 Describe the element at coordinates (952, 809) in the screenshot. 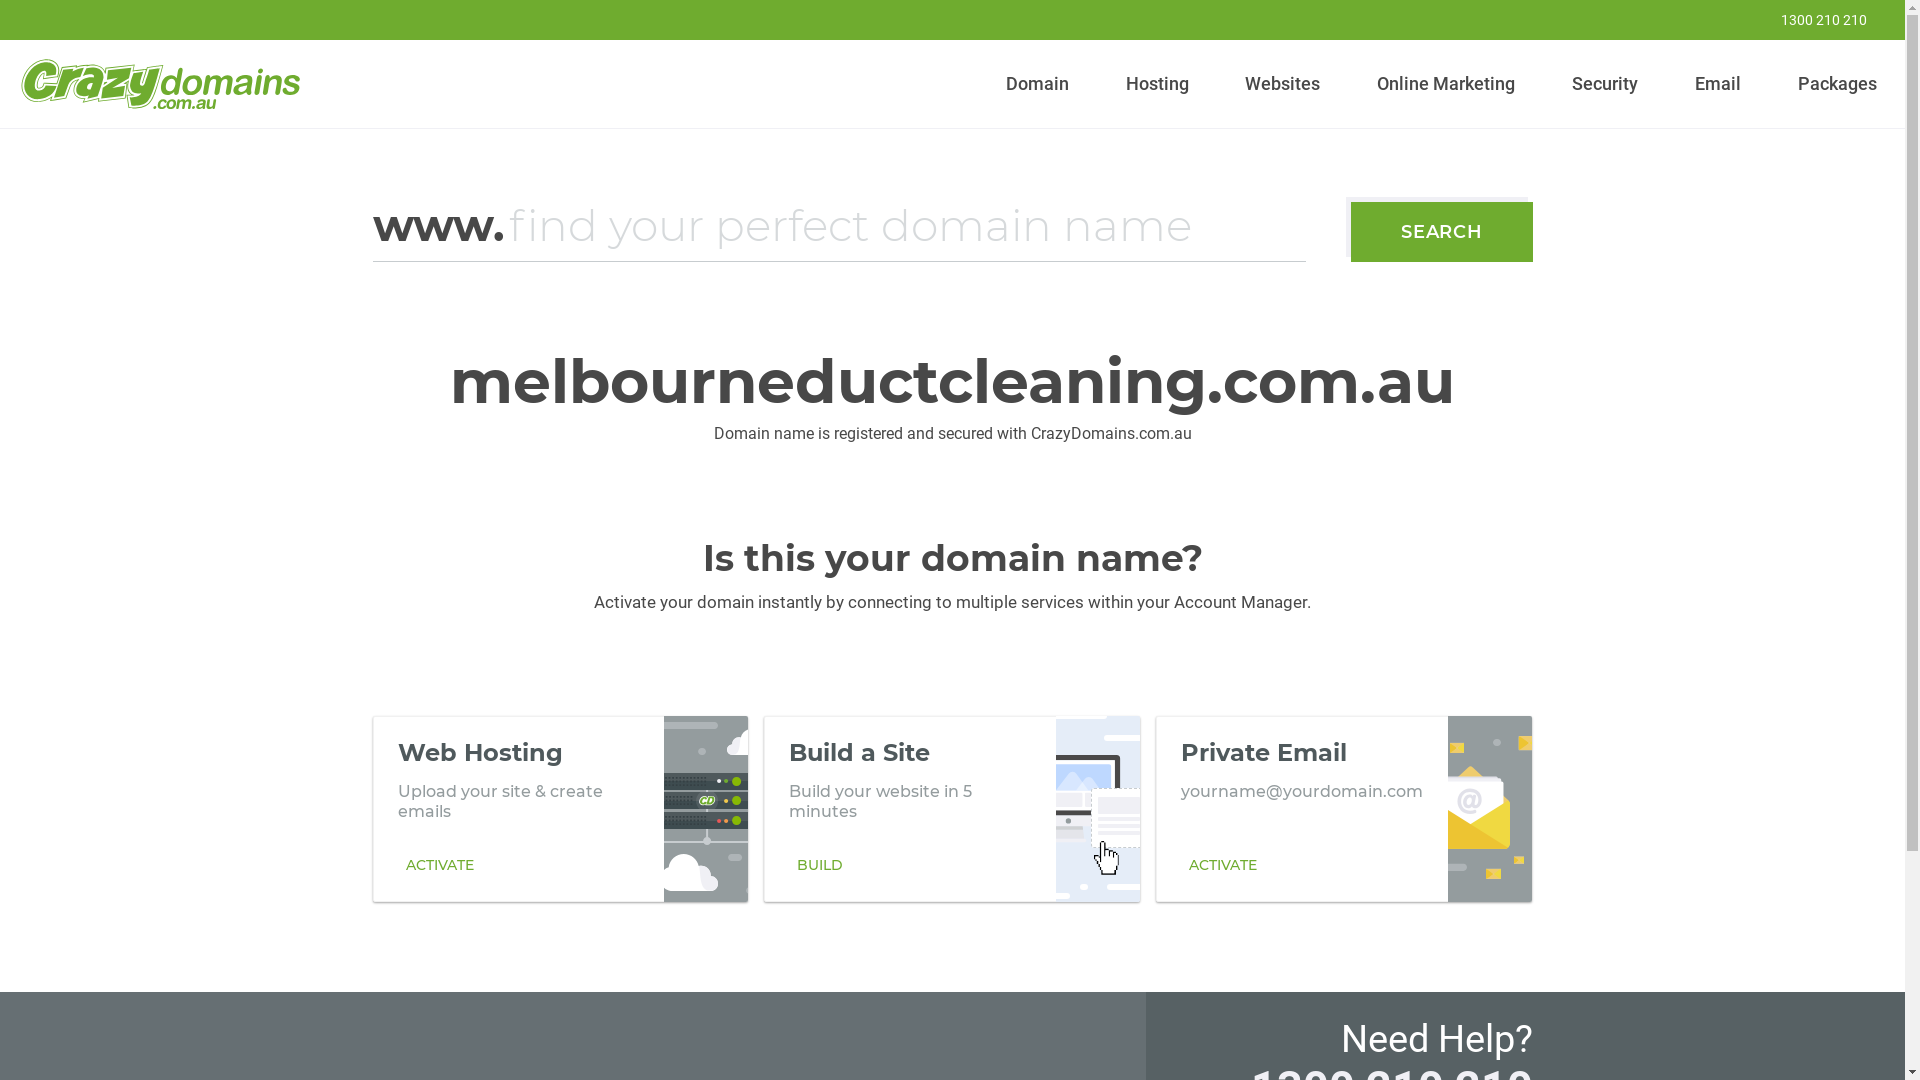

I see `Build a Site
Build your website in 5 minutes
BUILD` at that location.